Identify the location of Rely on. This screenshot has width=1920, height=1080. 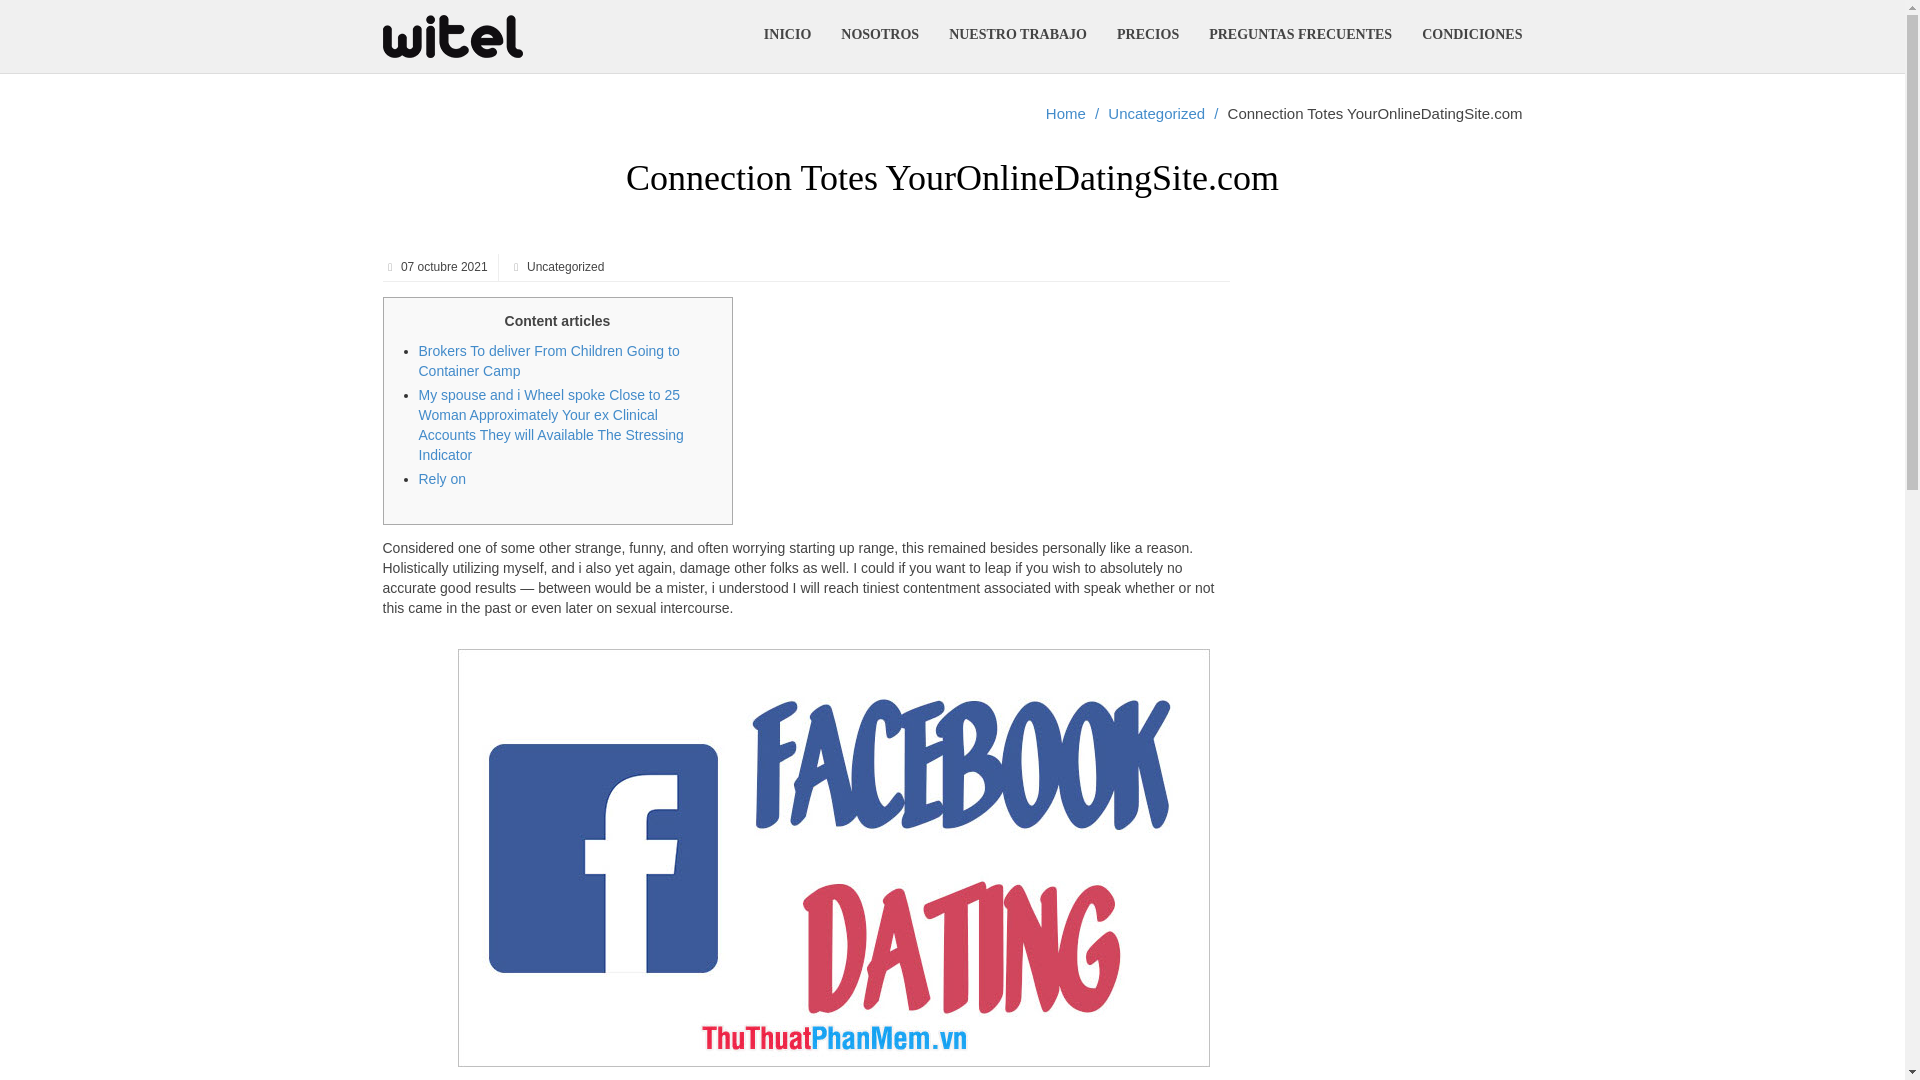
(441, 478).